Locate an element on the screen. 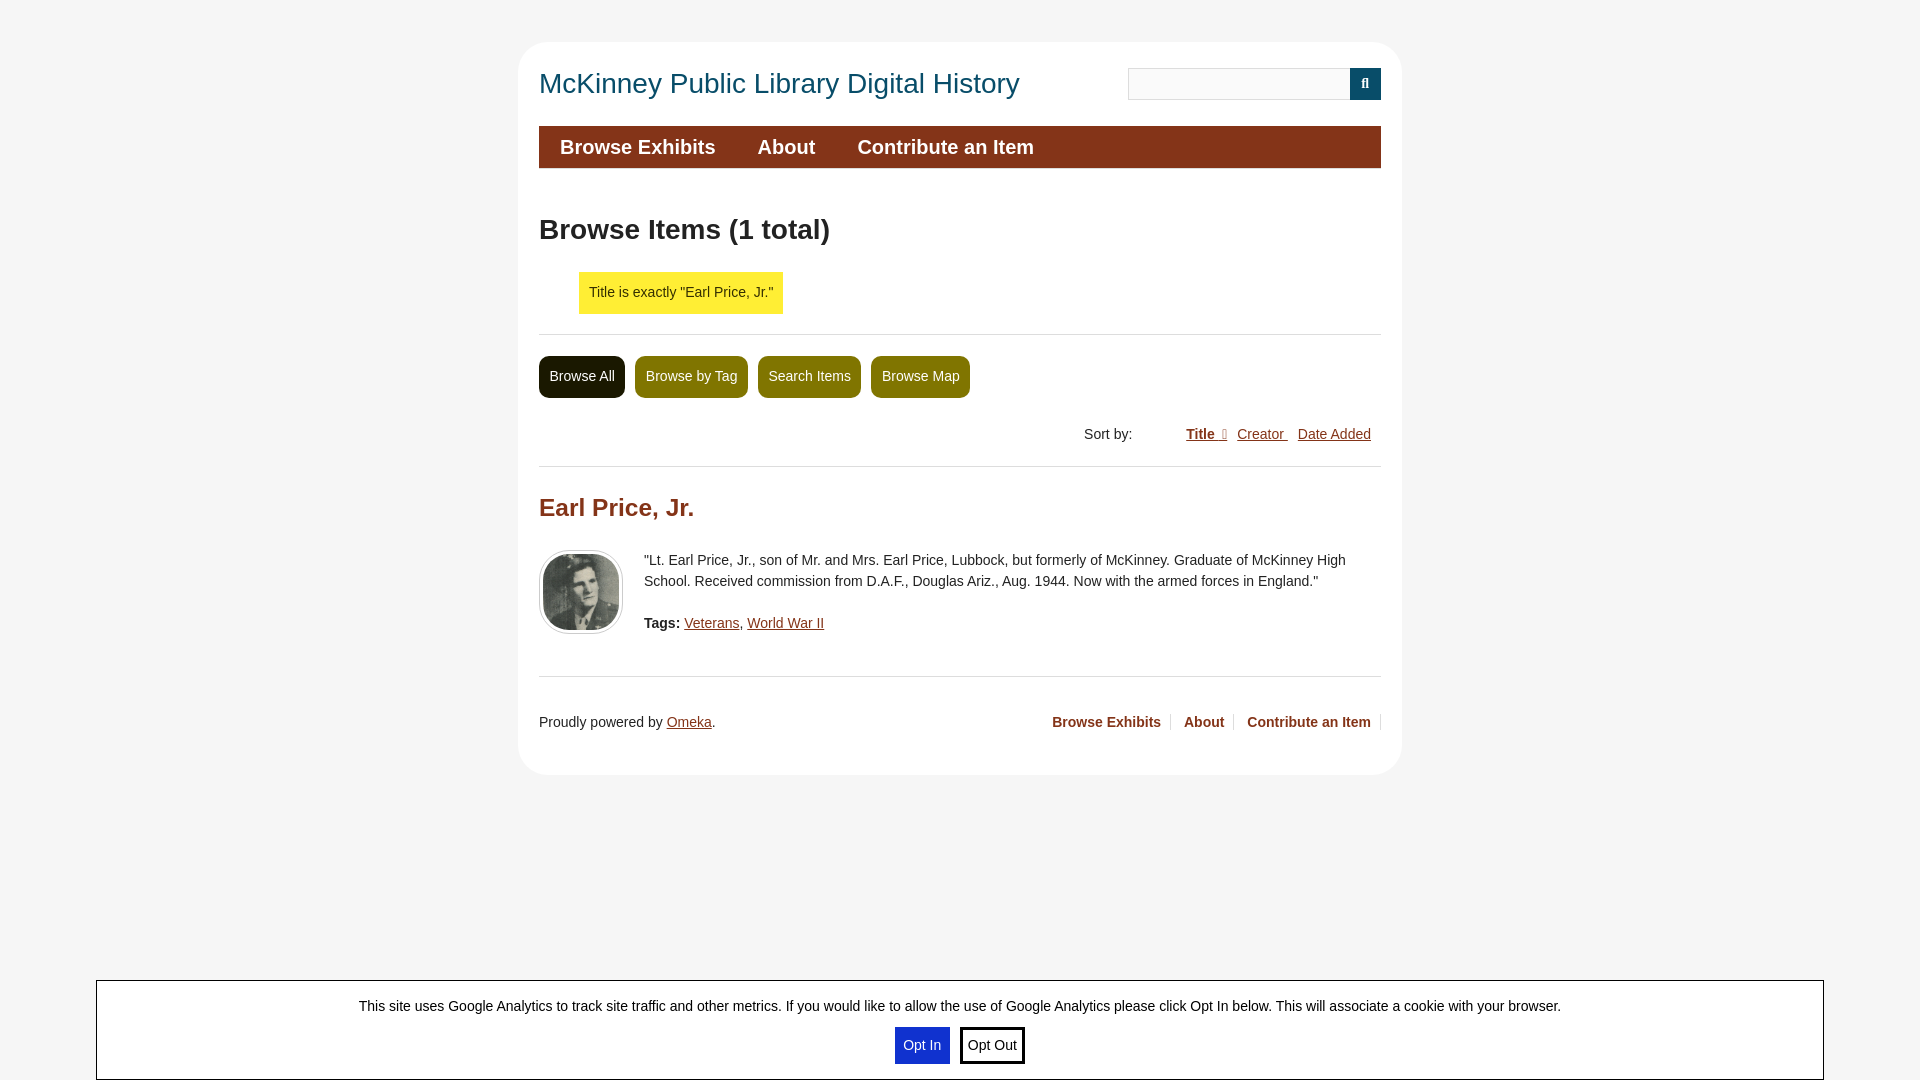 The image size is (1920, 1080). Creator is located at coordinates (1262, 433).